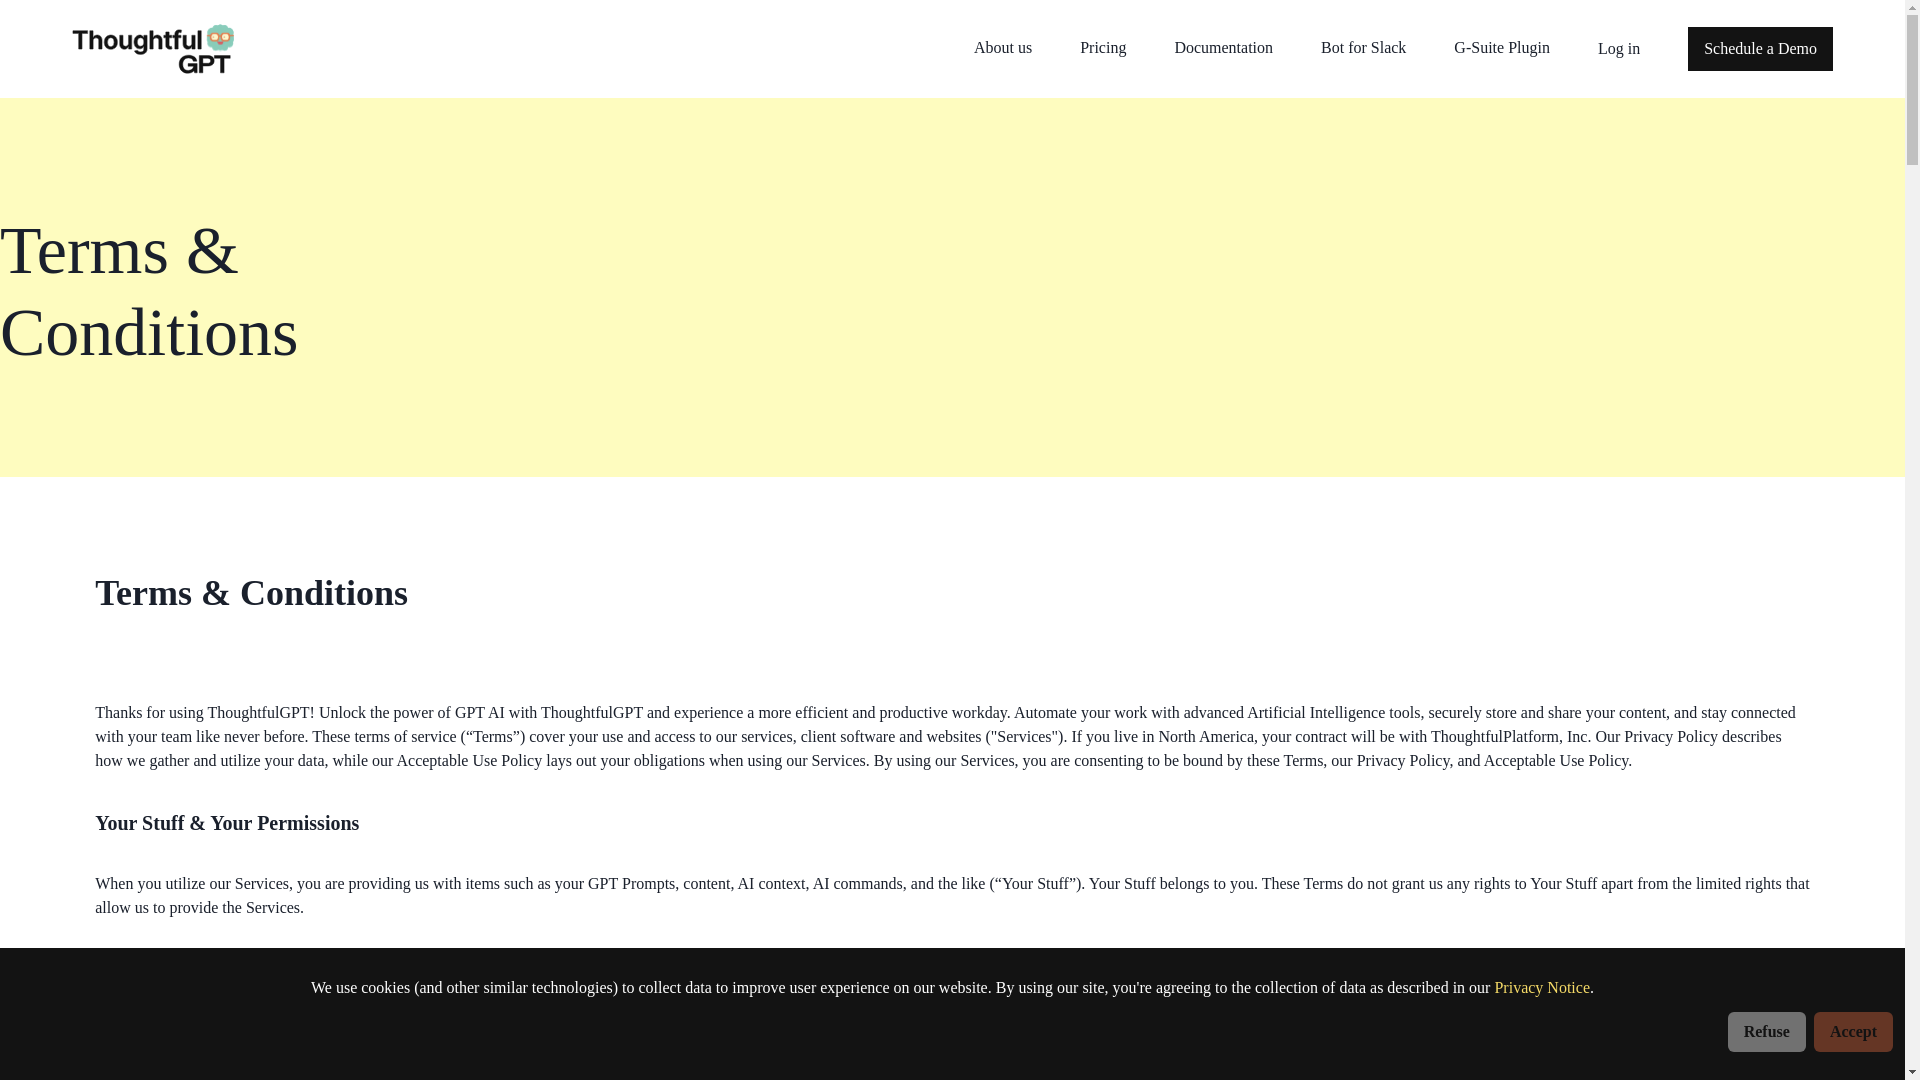 The width and height of the screenshot is (1920, 1080). What do you see at coordinates (1618, 48) in the screenshot?
I see `Log in` at bounding box center [1618, 48].